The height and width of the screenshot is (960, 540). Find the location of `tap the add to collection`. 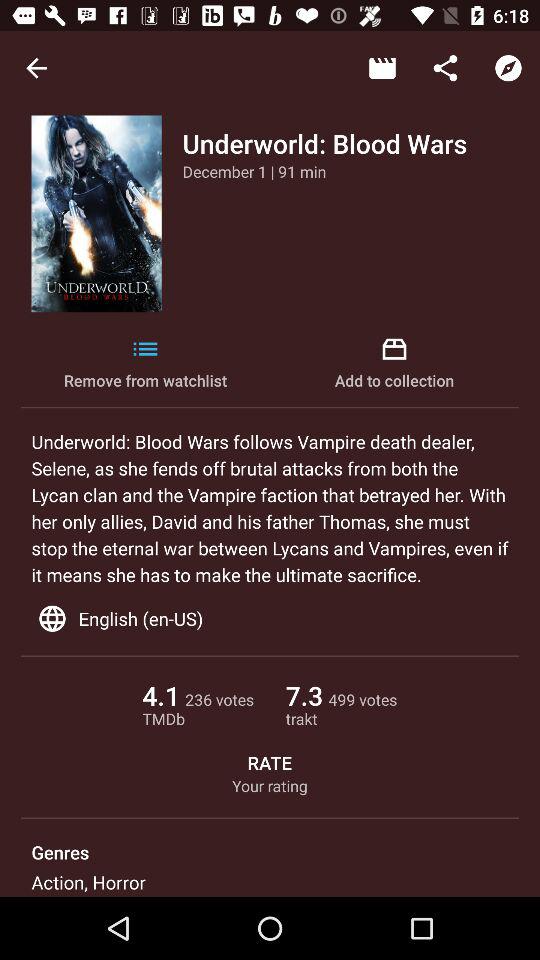

tap the add to collection is located at coordinates (394, 364).